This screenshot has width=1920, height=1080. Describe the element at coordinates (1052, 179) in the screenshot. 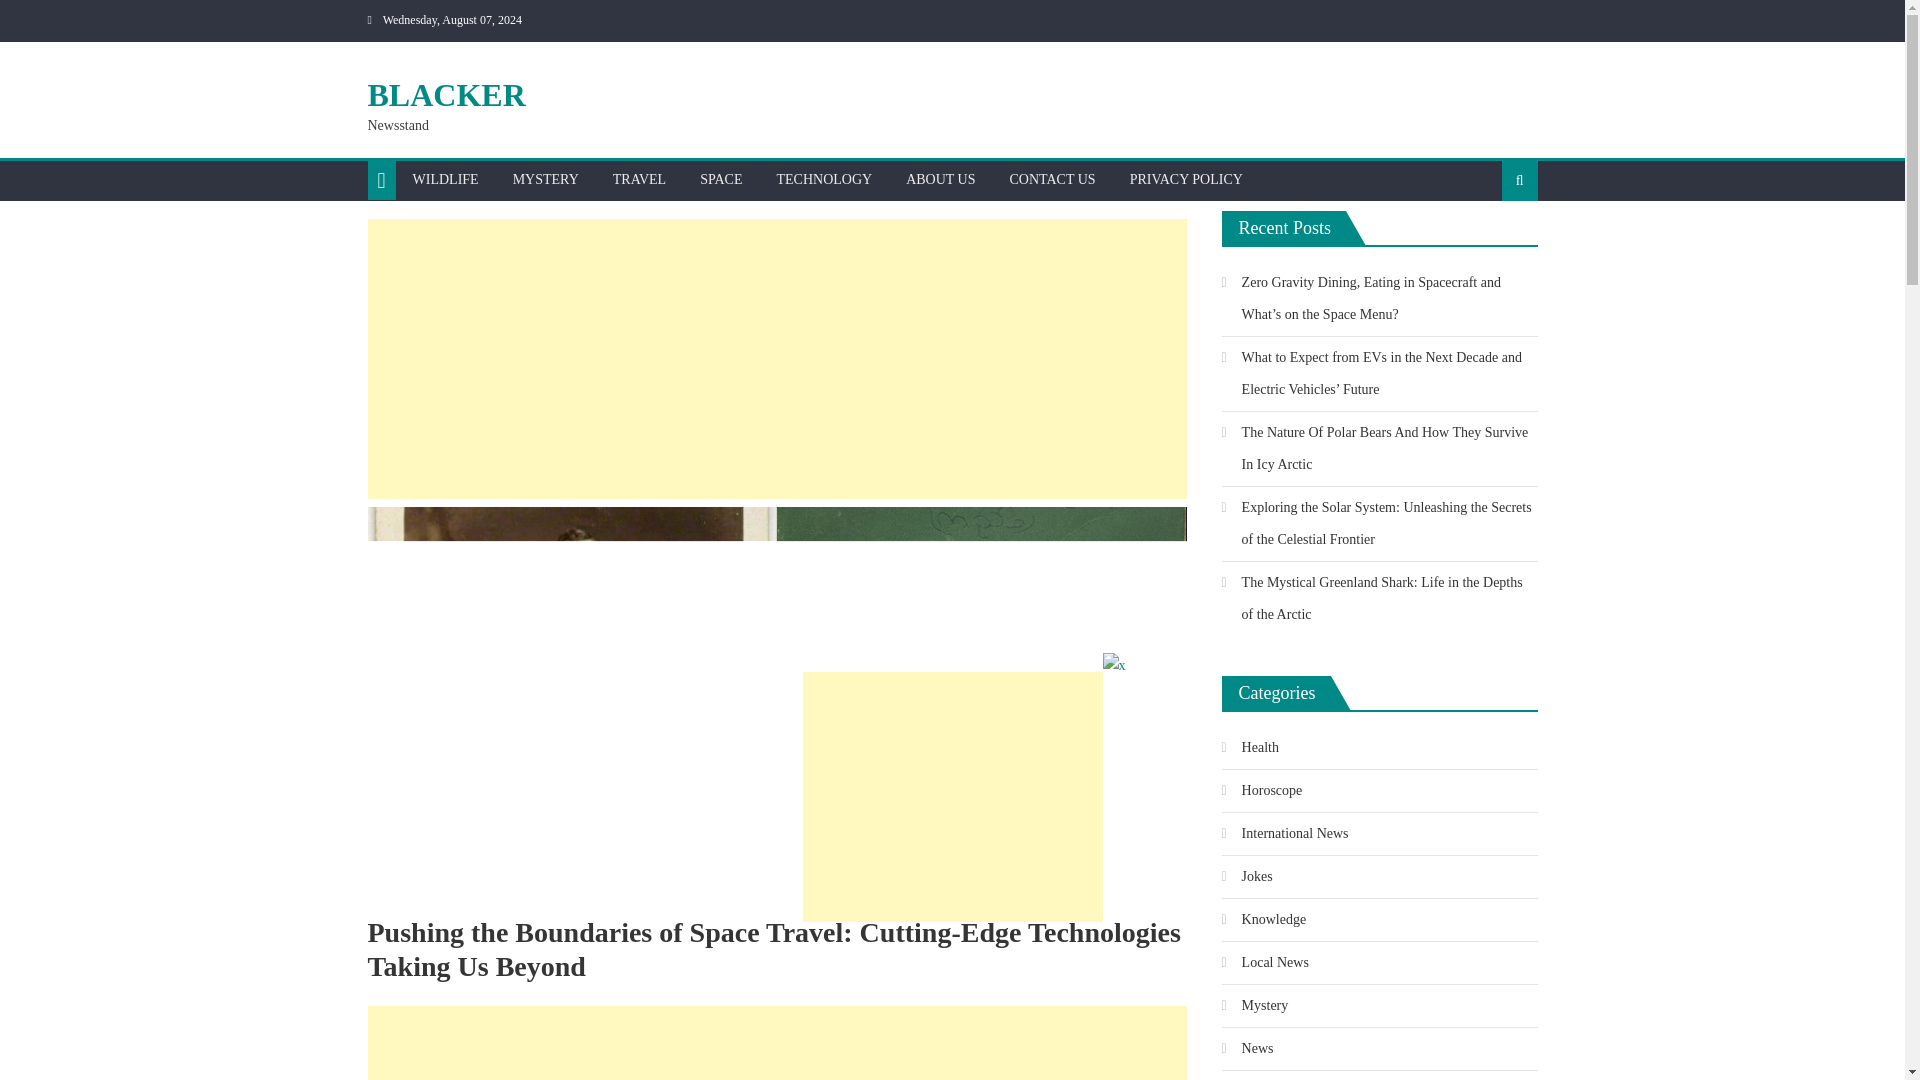

I see `CONTACT US` at that location.